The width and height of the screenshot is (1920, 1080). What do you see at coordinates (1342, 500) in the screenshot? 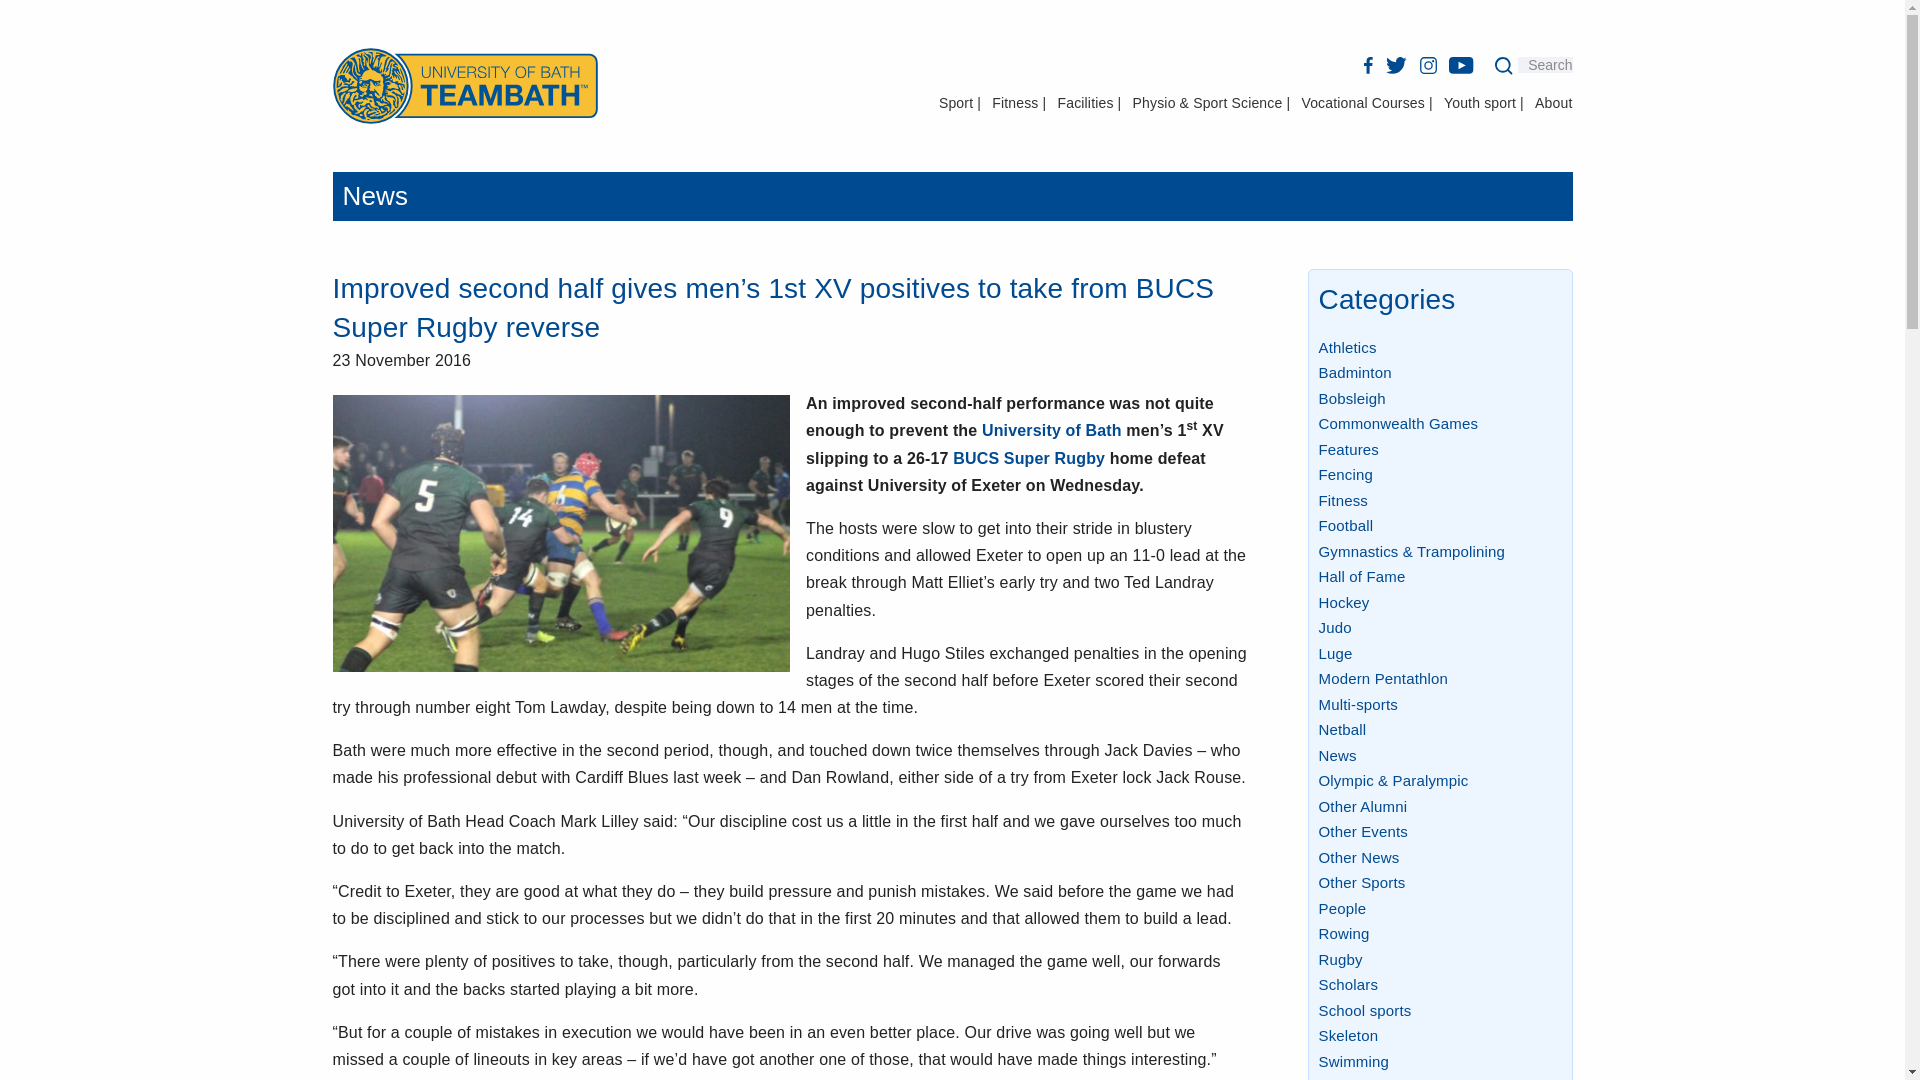
I see `Fitness` at bounding box center [1342, 500].